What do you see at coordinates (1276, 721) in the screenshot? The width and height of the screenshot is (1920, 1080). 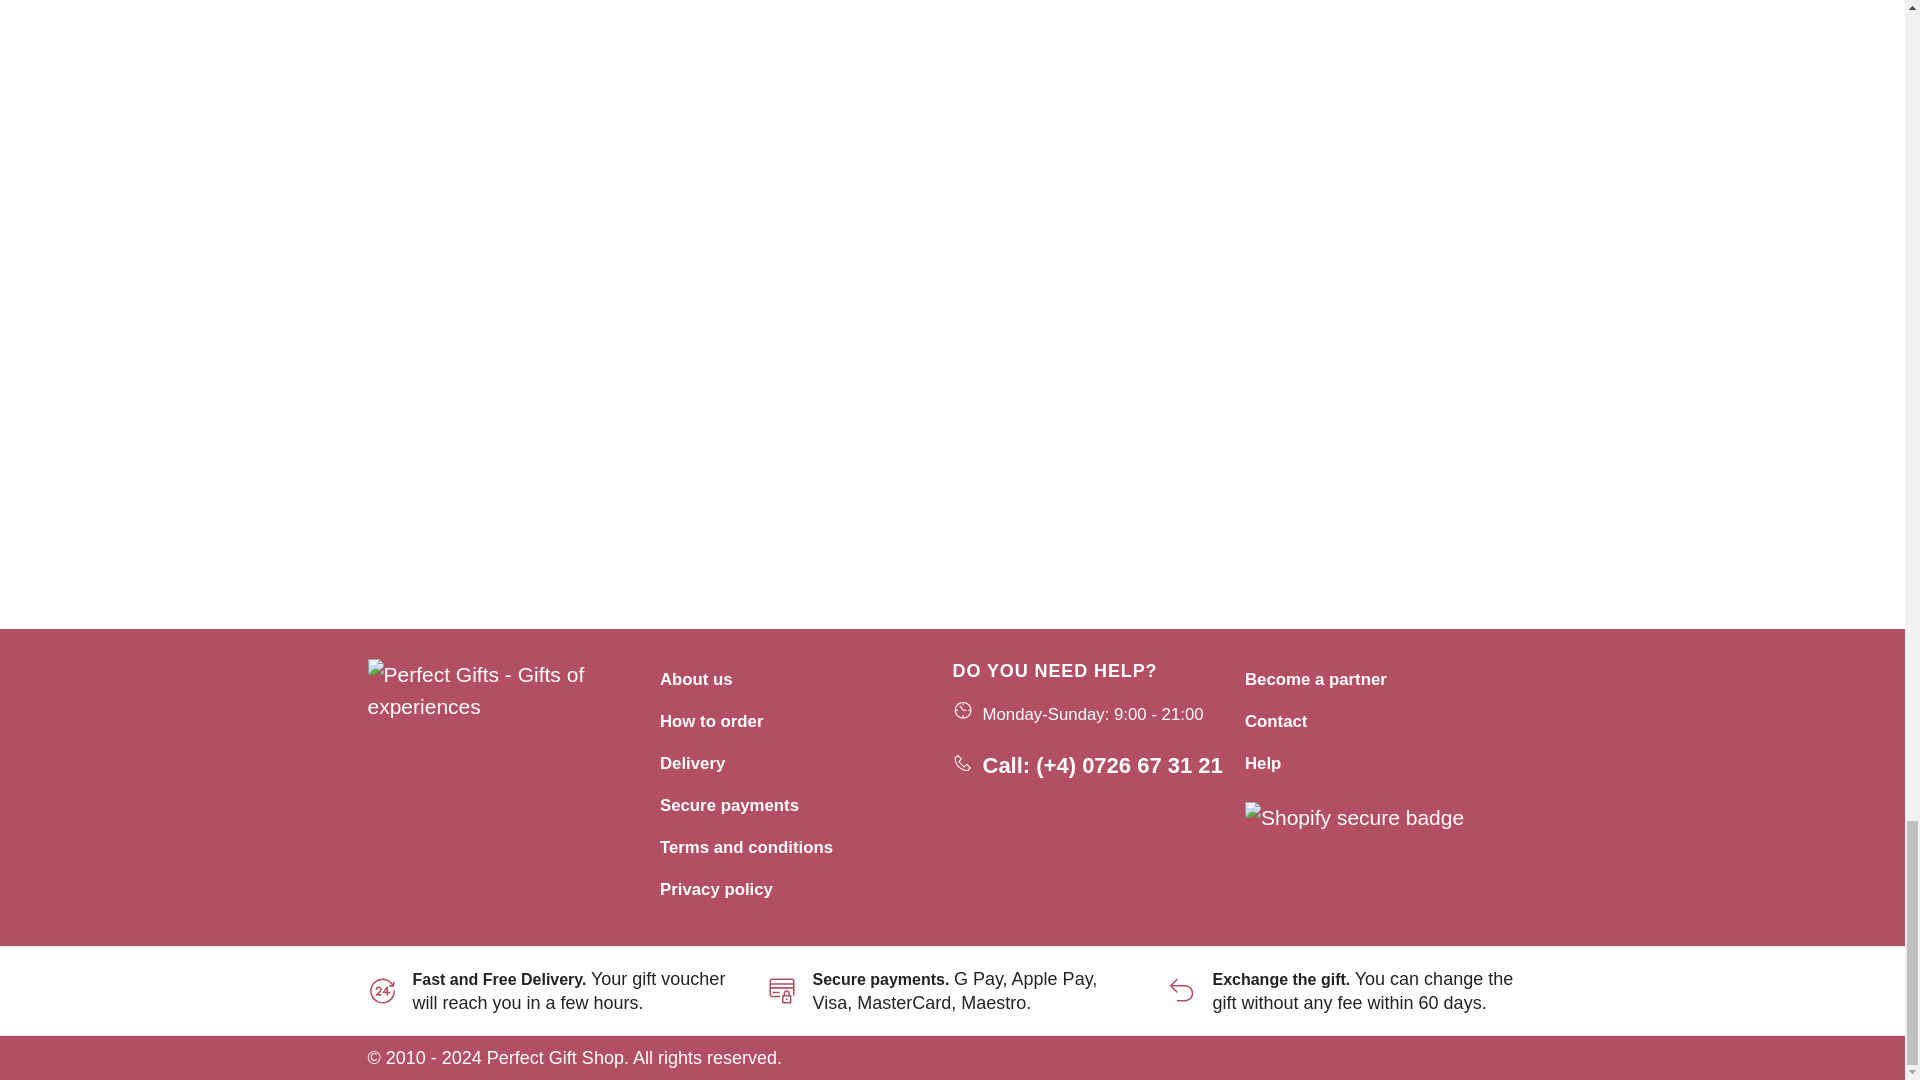 I see `Contact` at bounding box center [1276, 721].